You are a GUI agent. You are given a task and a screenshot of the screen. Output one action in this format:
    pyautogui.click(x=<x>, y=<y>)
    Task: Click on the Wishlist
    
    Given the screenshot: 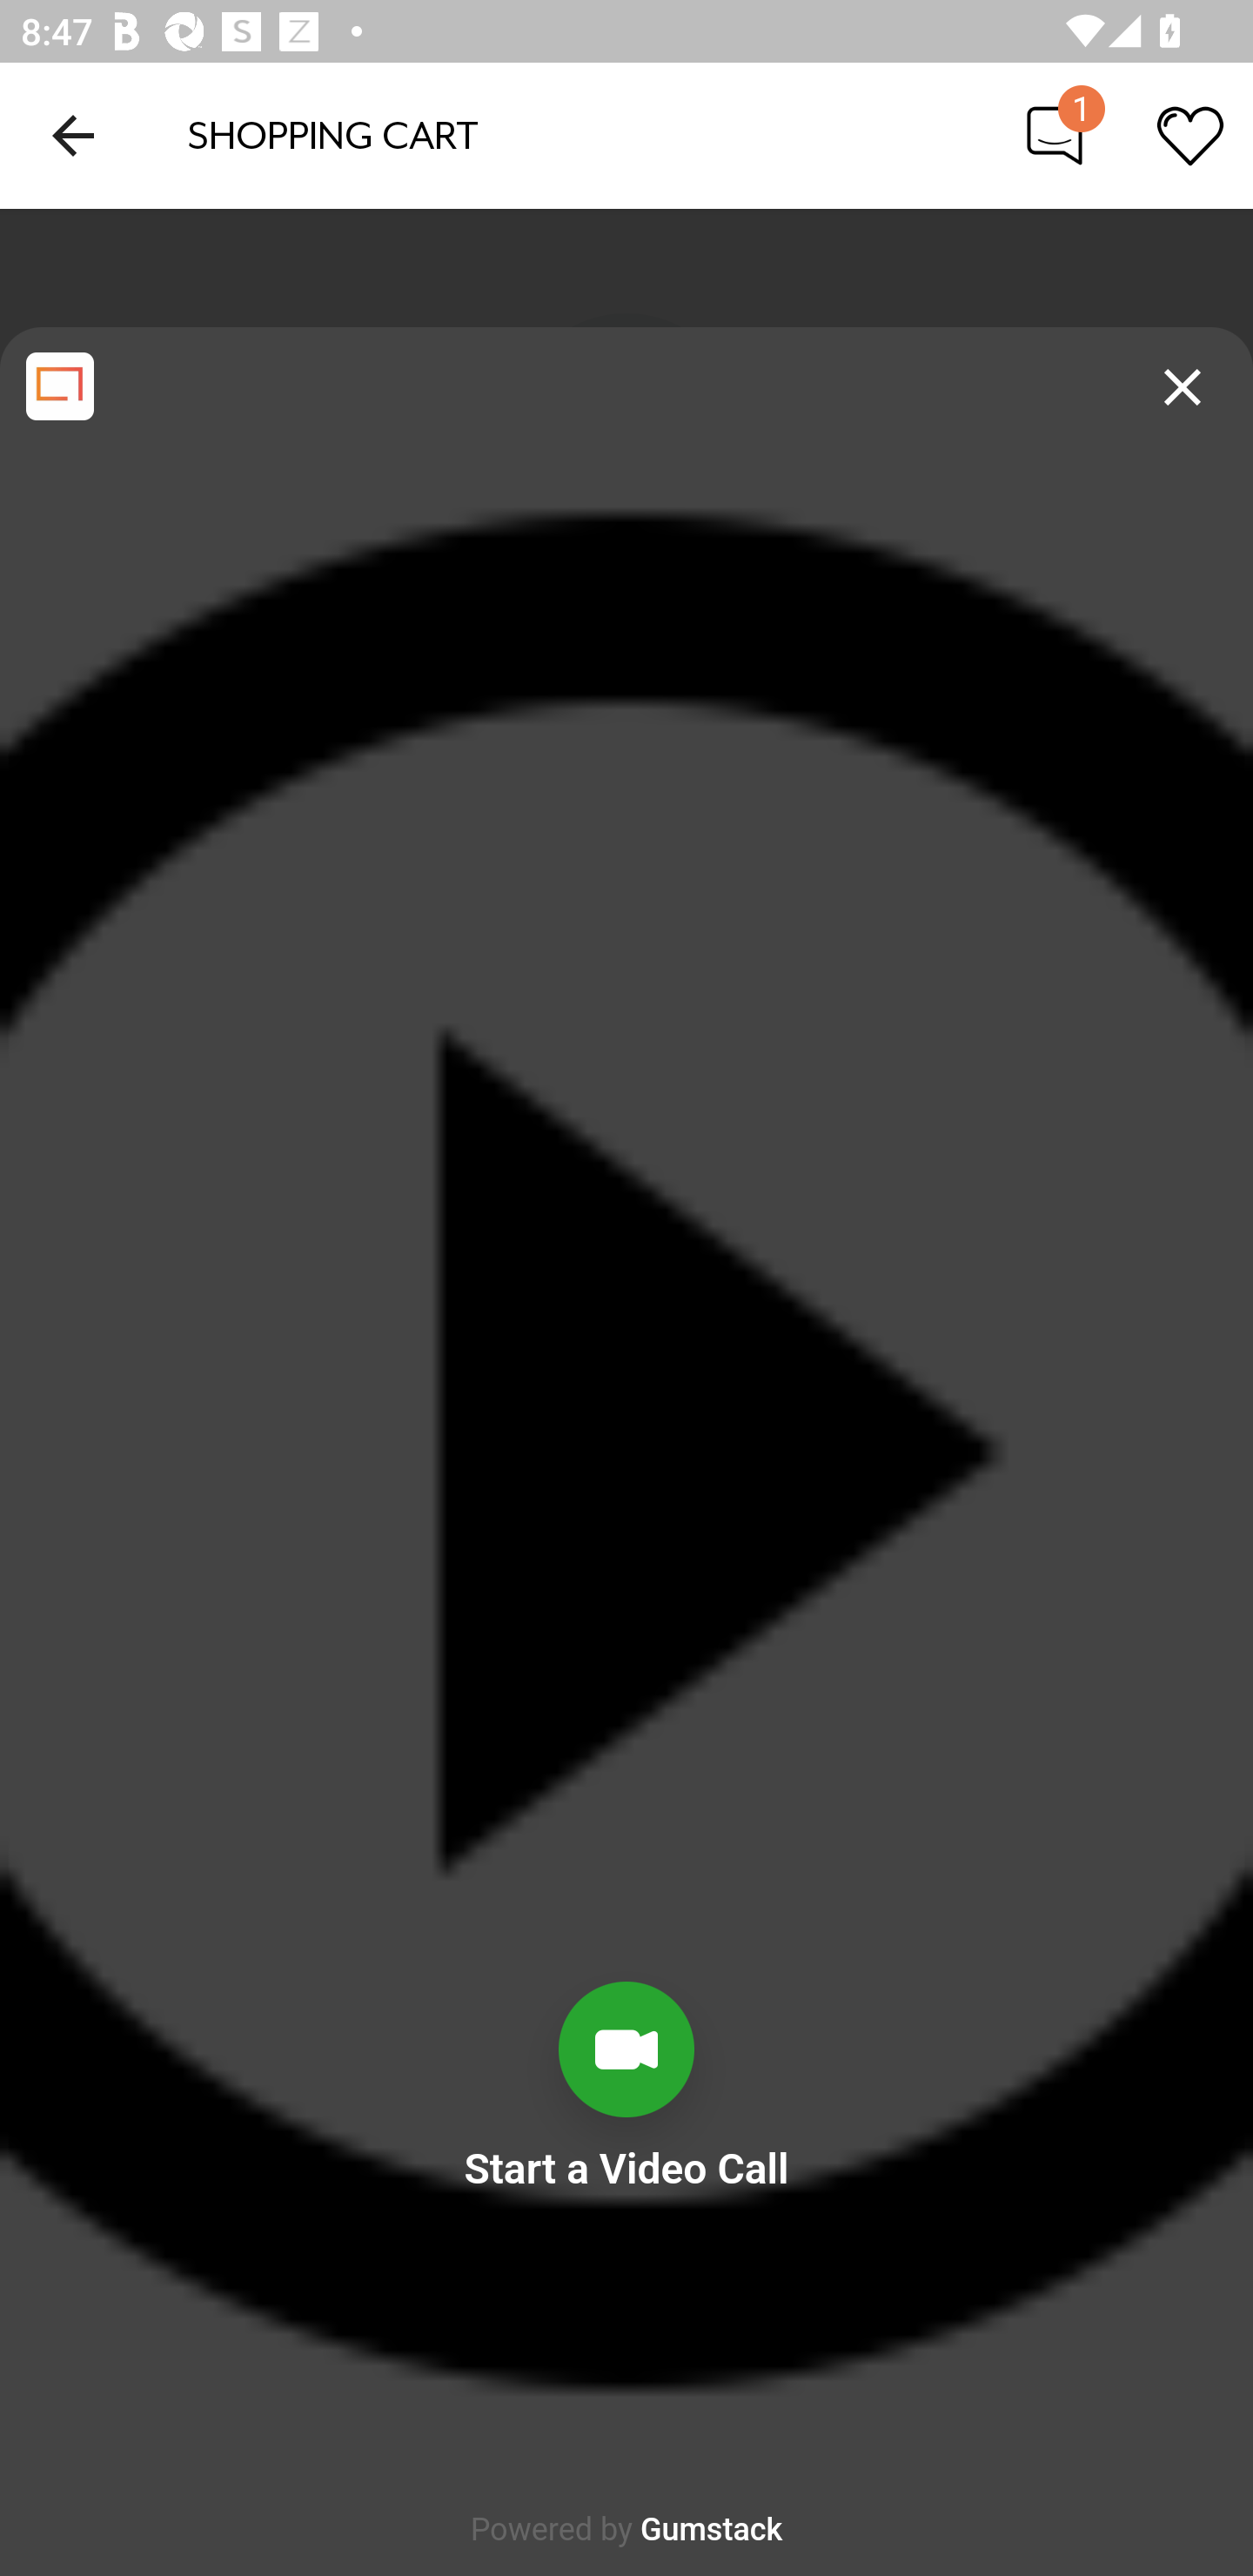 What is the action you would take?
    pyautogui.click(x=1190, y=134)
    